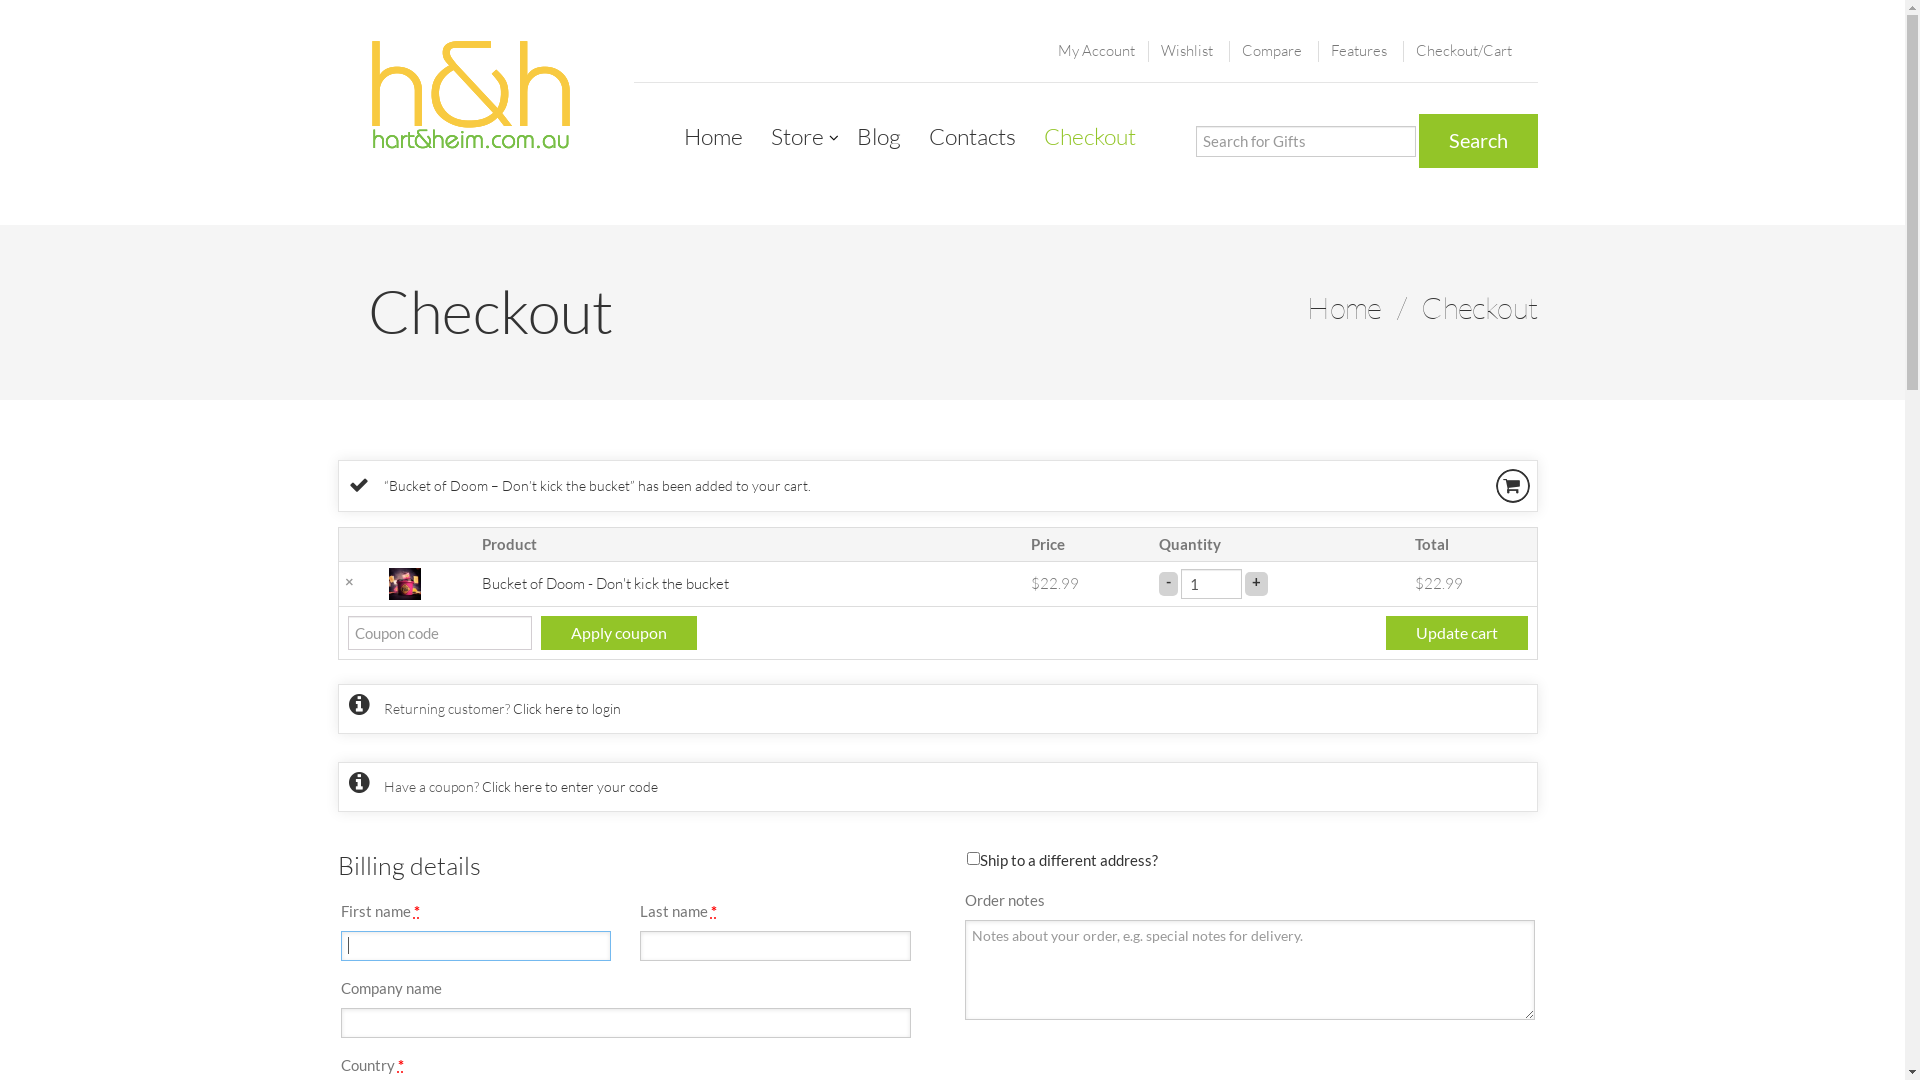 The height and width of the screenshot is (1080, 1920). Describe the element at coordinates (1272, 50) in the screenshot. I see `Compare` at that location.